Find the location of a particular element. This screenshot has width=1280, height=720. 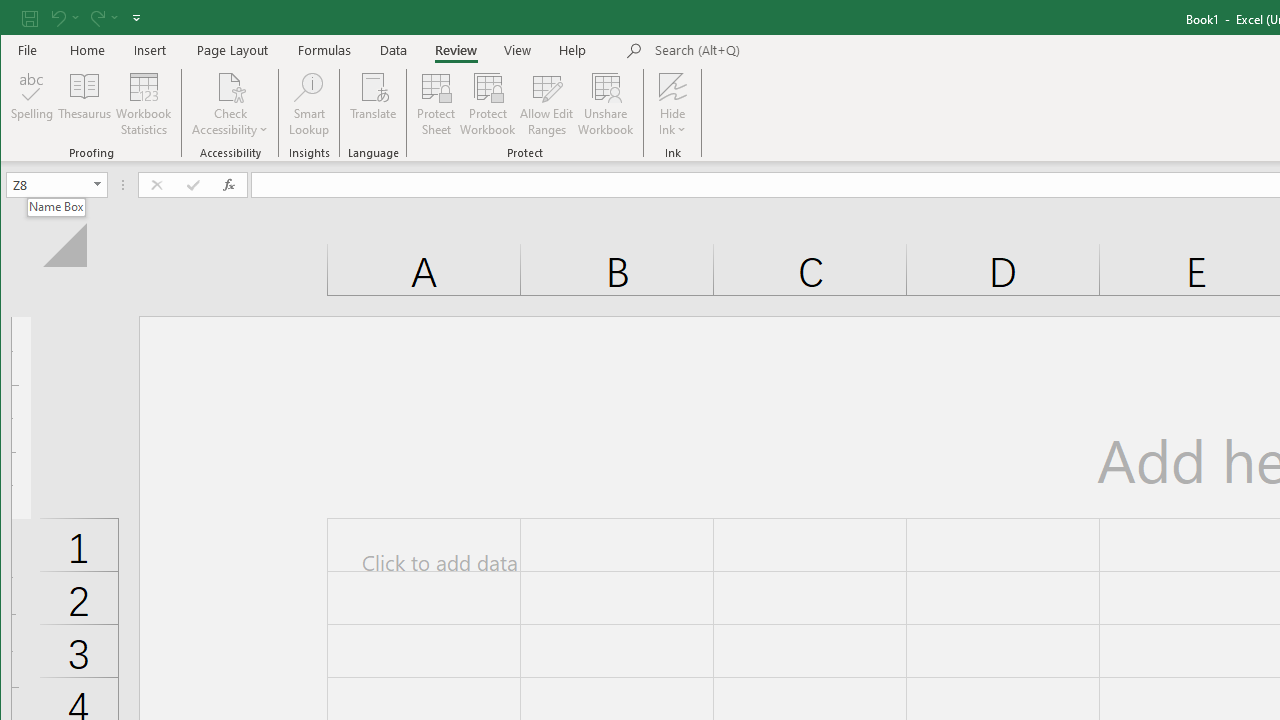

Hide Ink is located at coordinates (672, 104).